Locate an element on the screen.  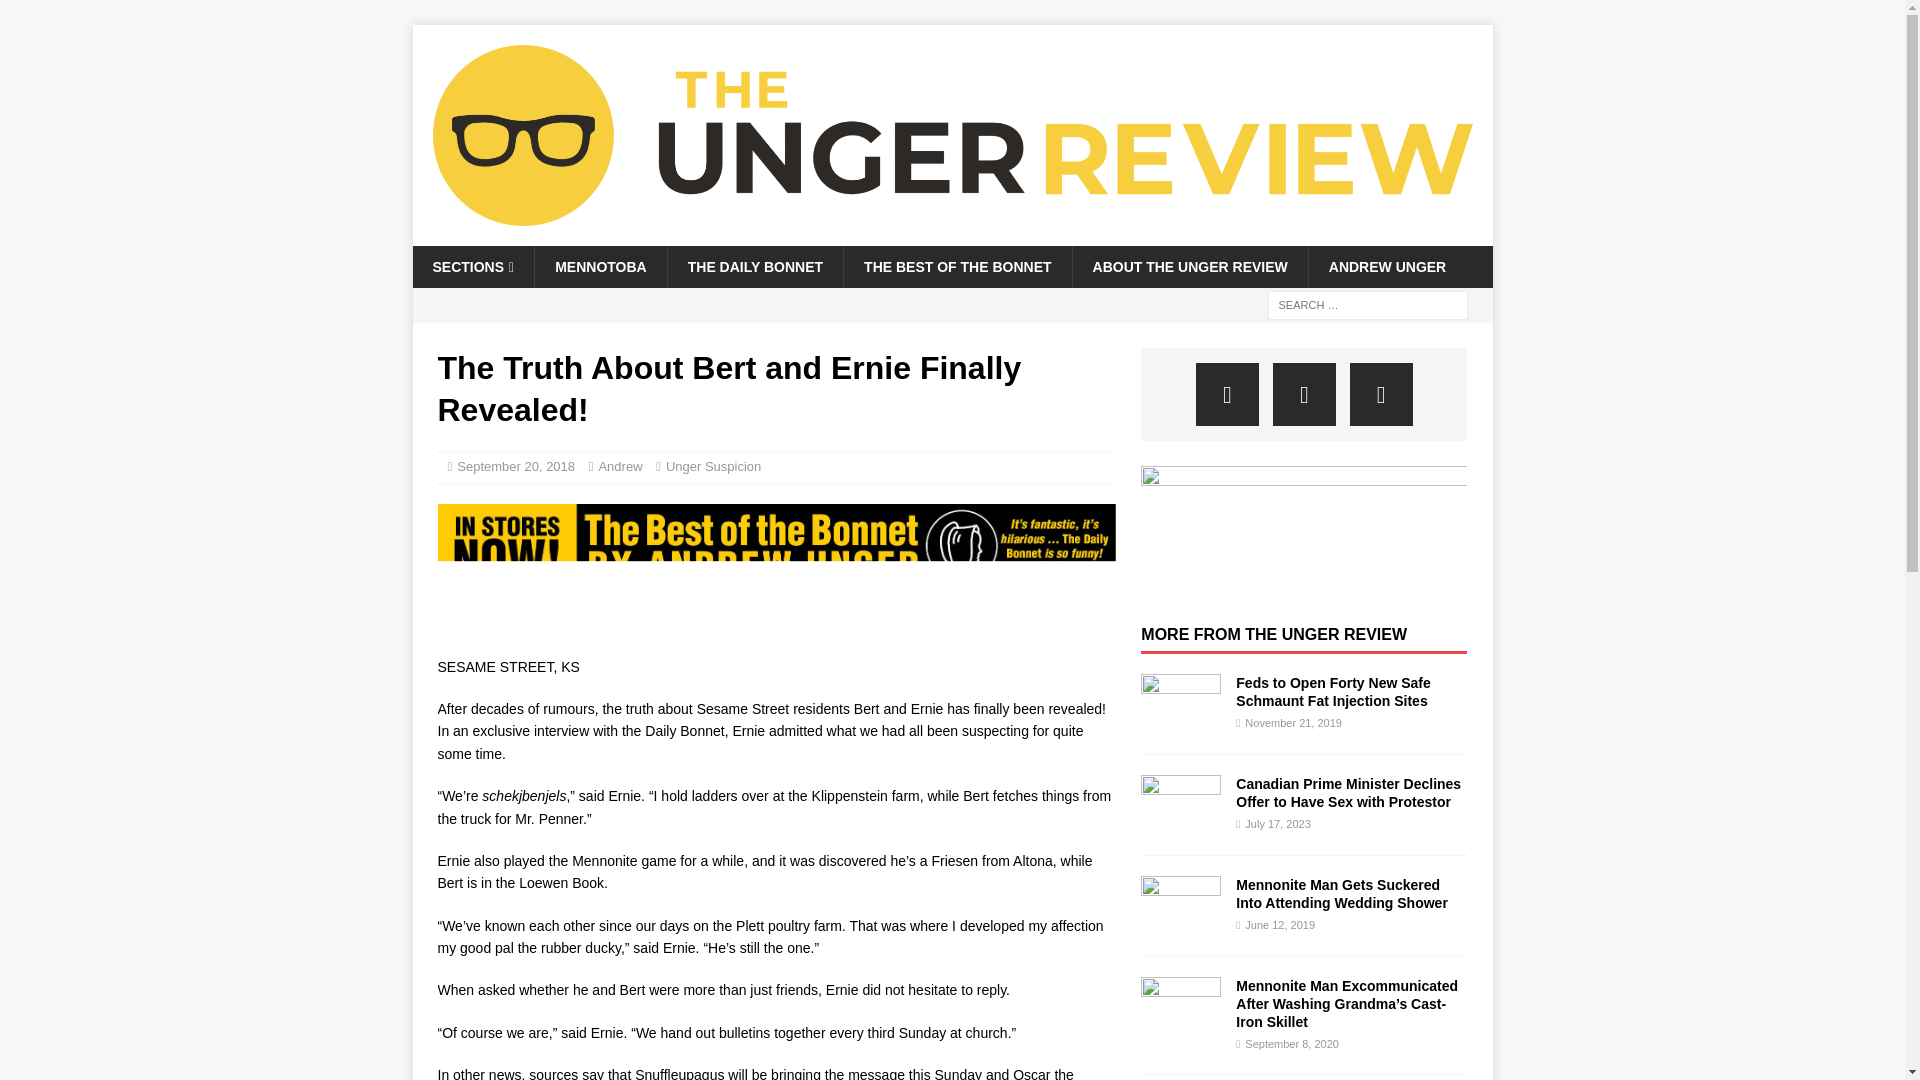
ANDREW UNGER is located at coordinates (1386, 267).